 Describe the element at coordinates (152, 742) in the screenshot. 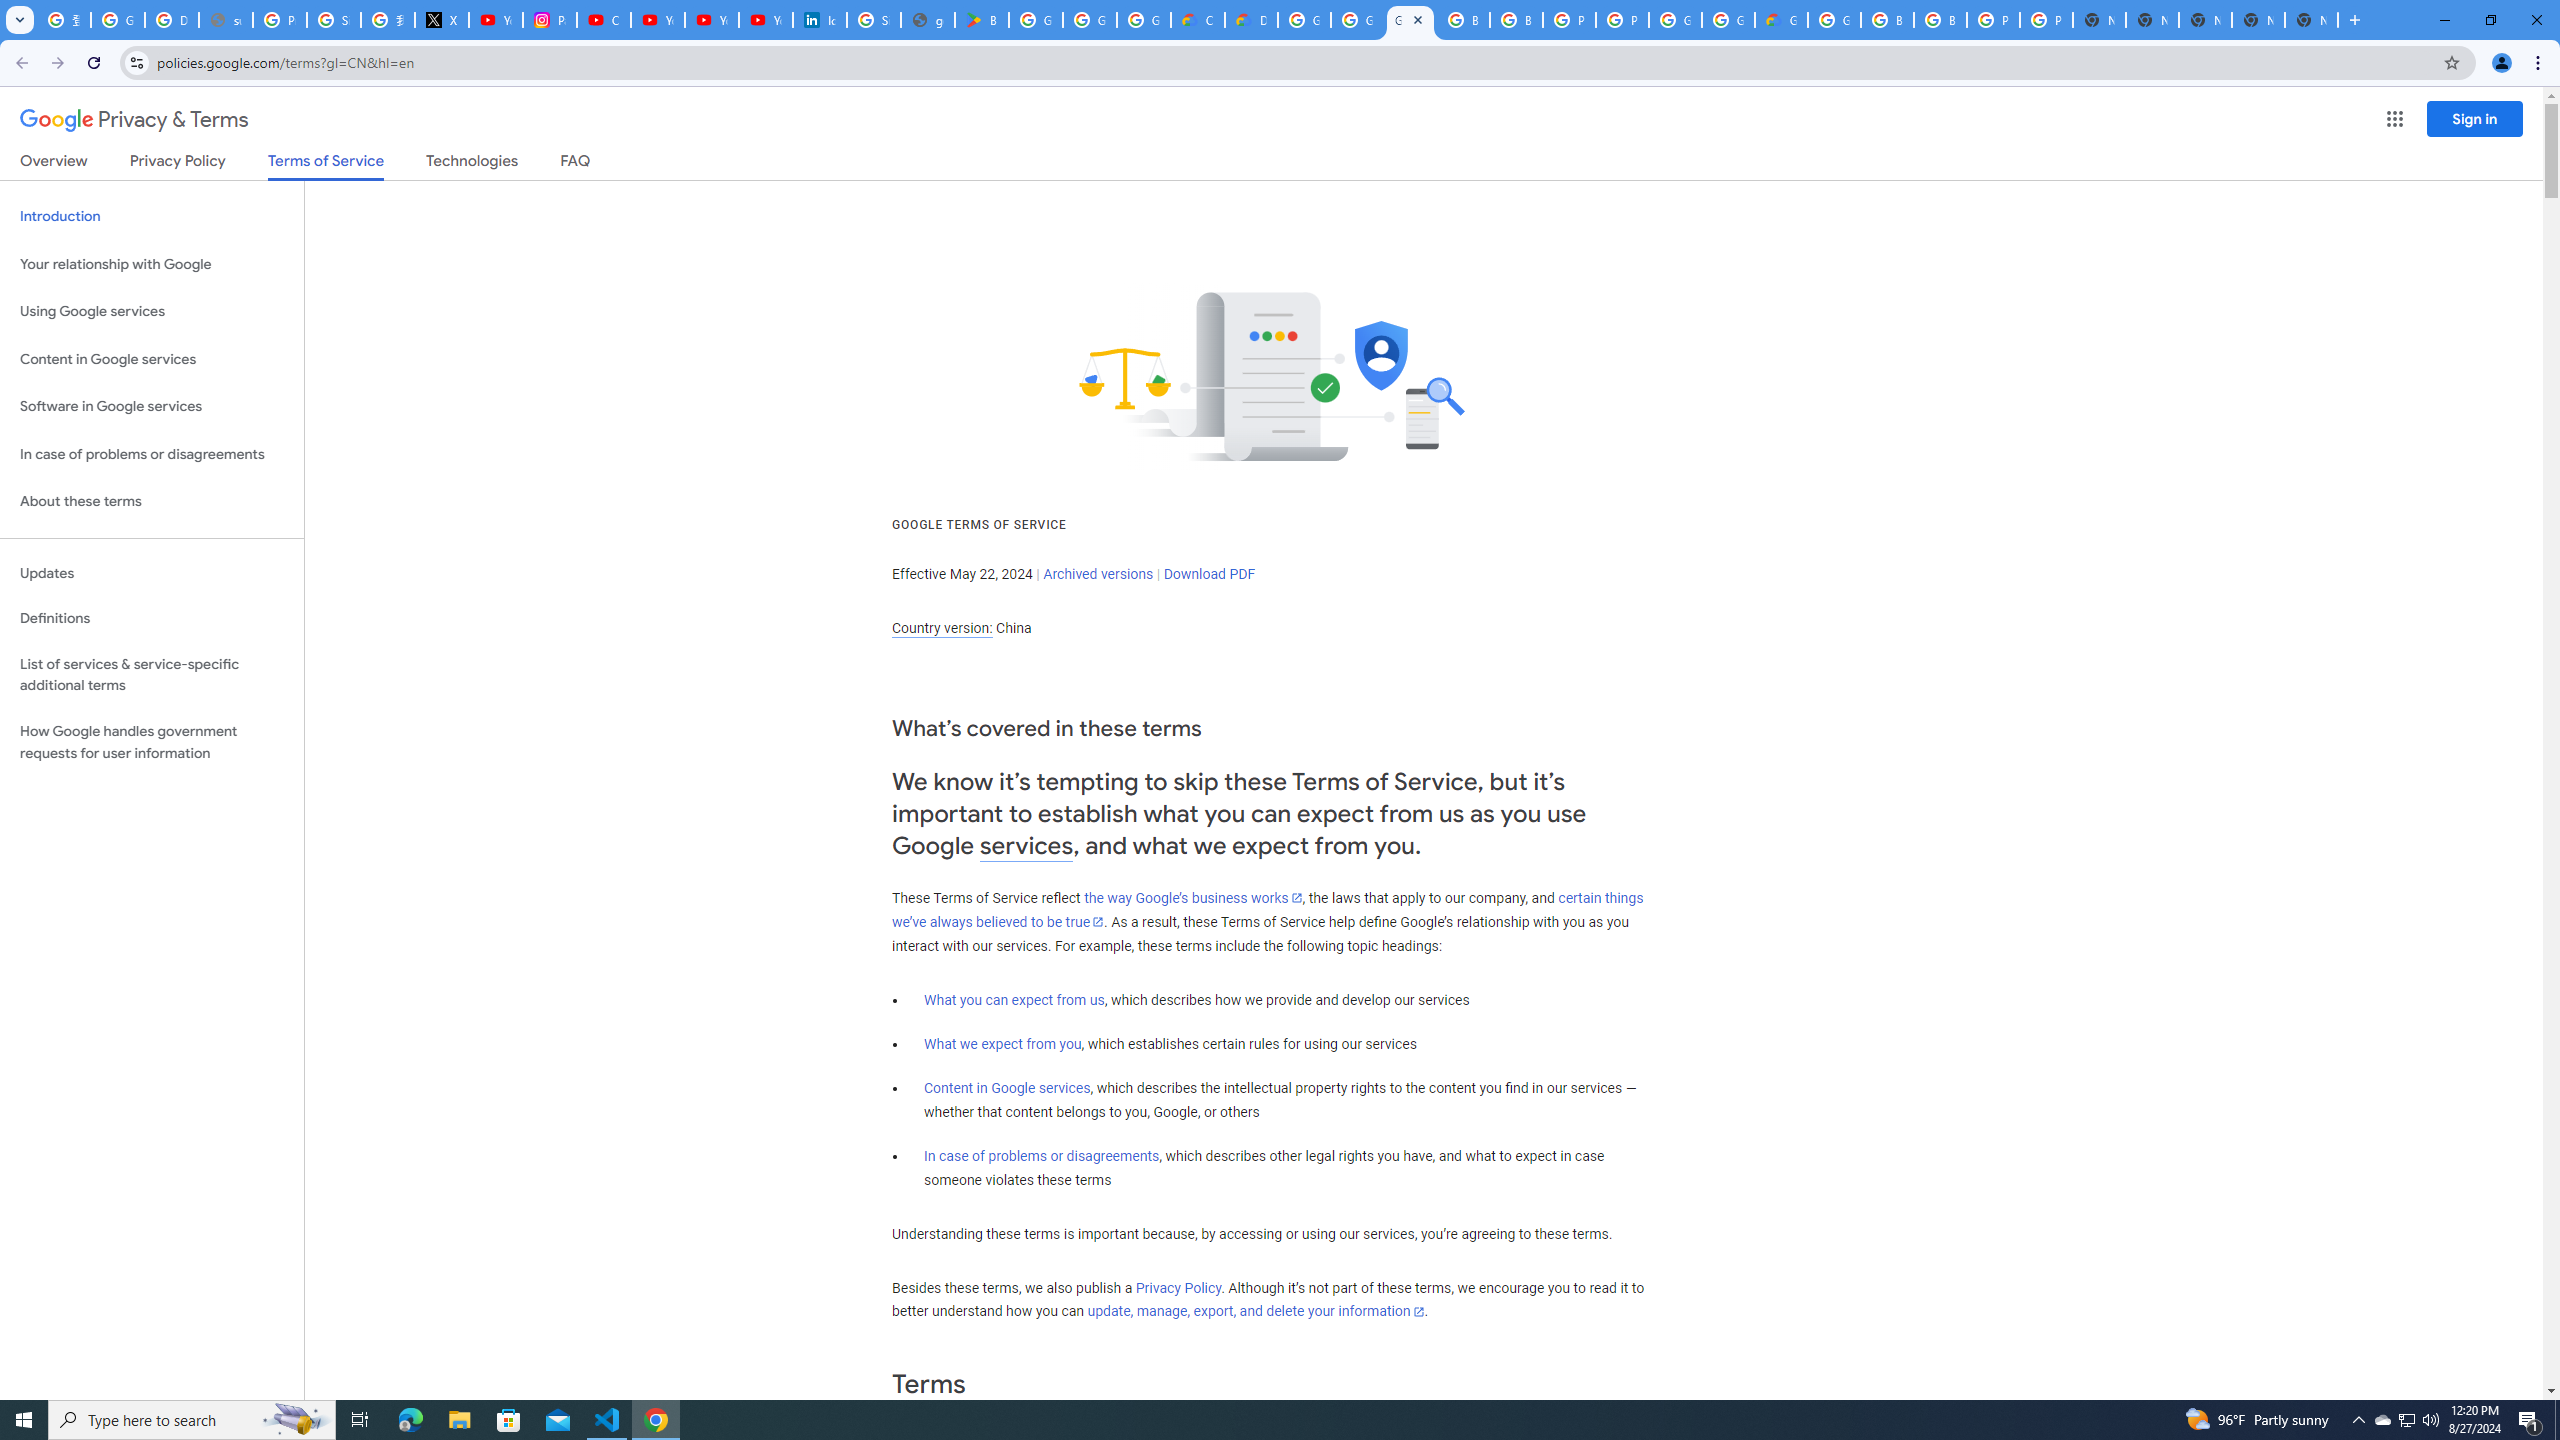

I see `How Google handles government requests for user information` at that location.